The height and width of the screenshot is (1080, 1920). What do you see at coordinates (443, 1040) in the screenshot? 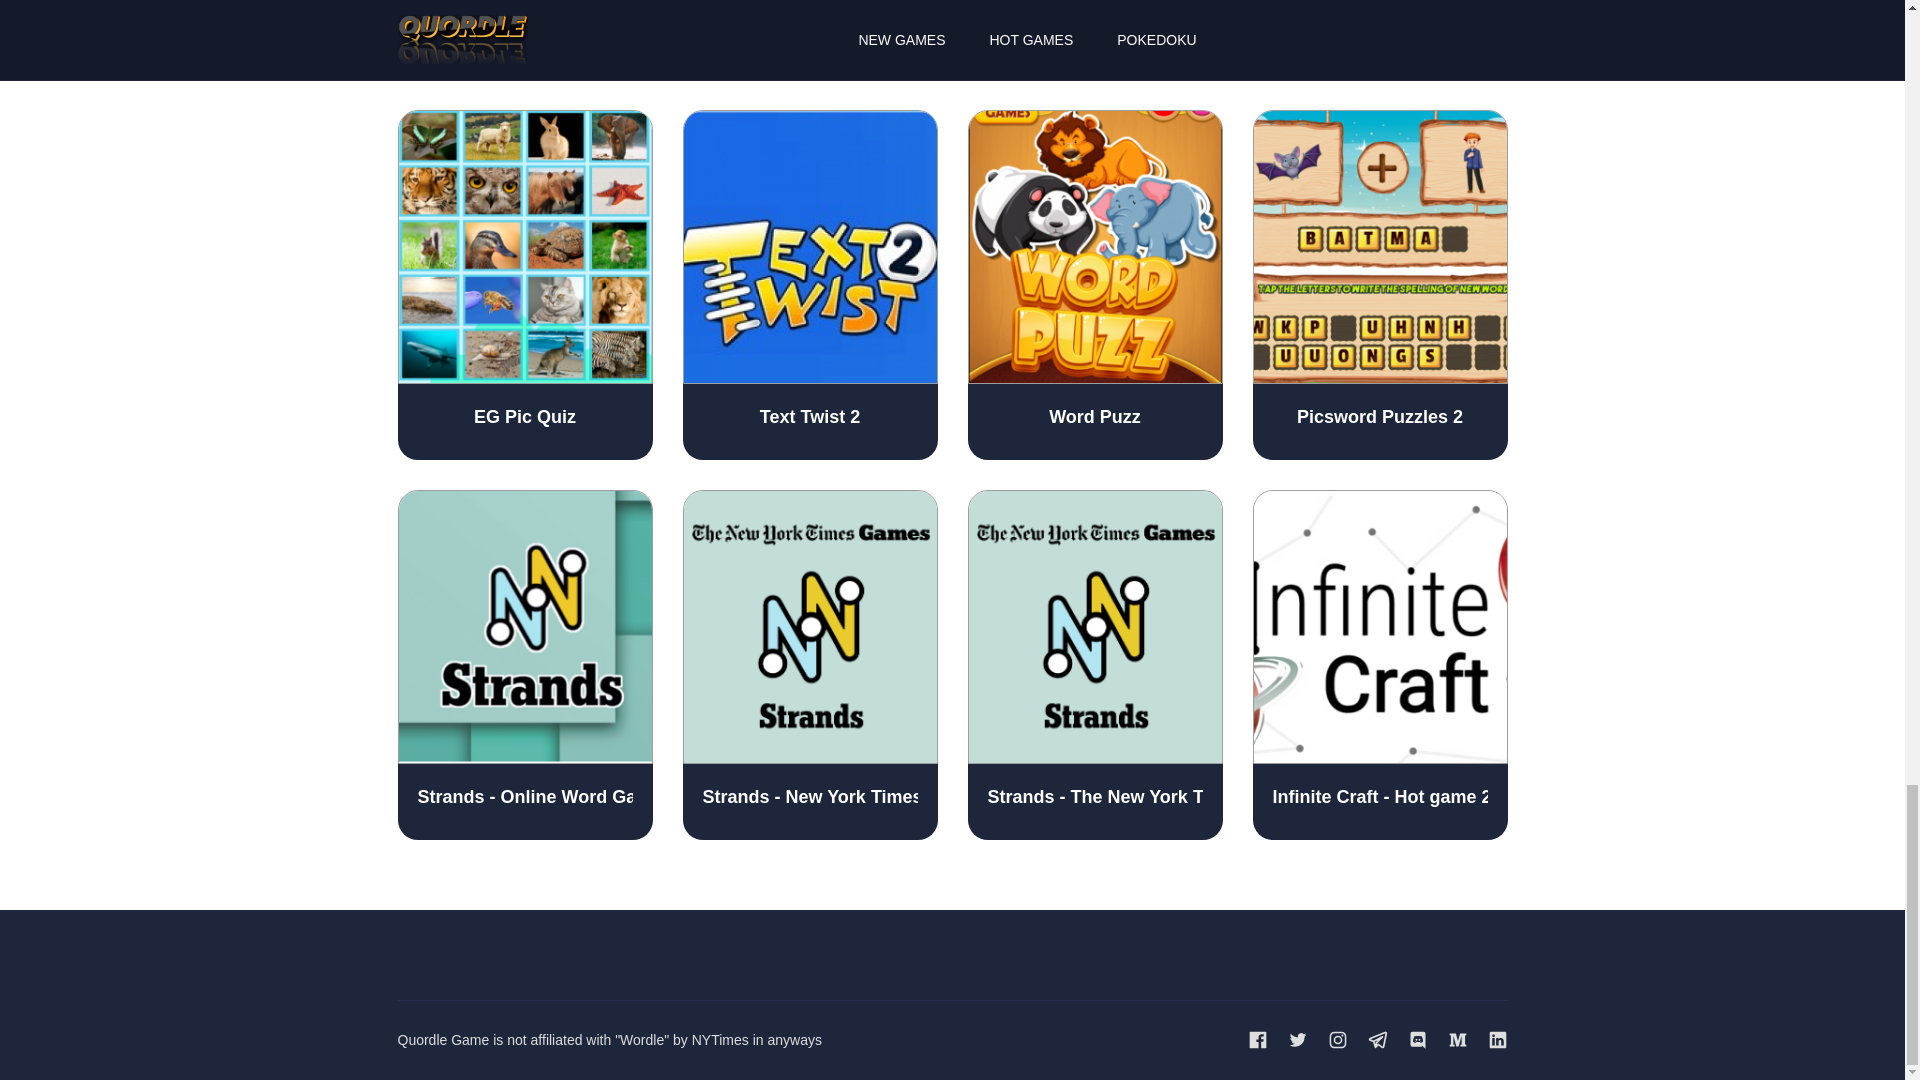
I see `Quordle Game` at bounding box center [443, 1040].